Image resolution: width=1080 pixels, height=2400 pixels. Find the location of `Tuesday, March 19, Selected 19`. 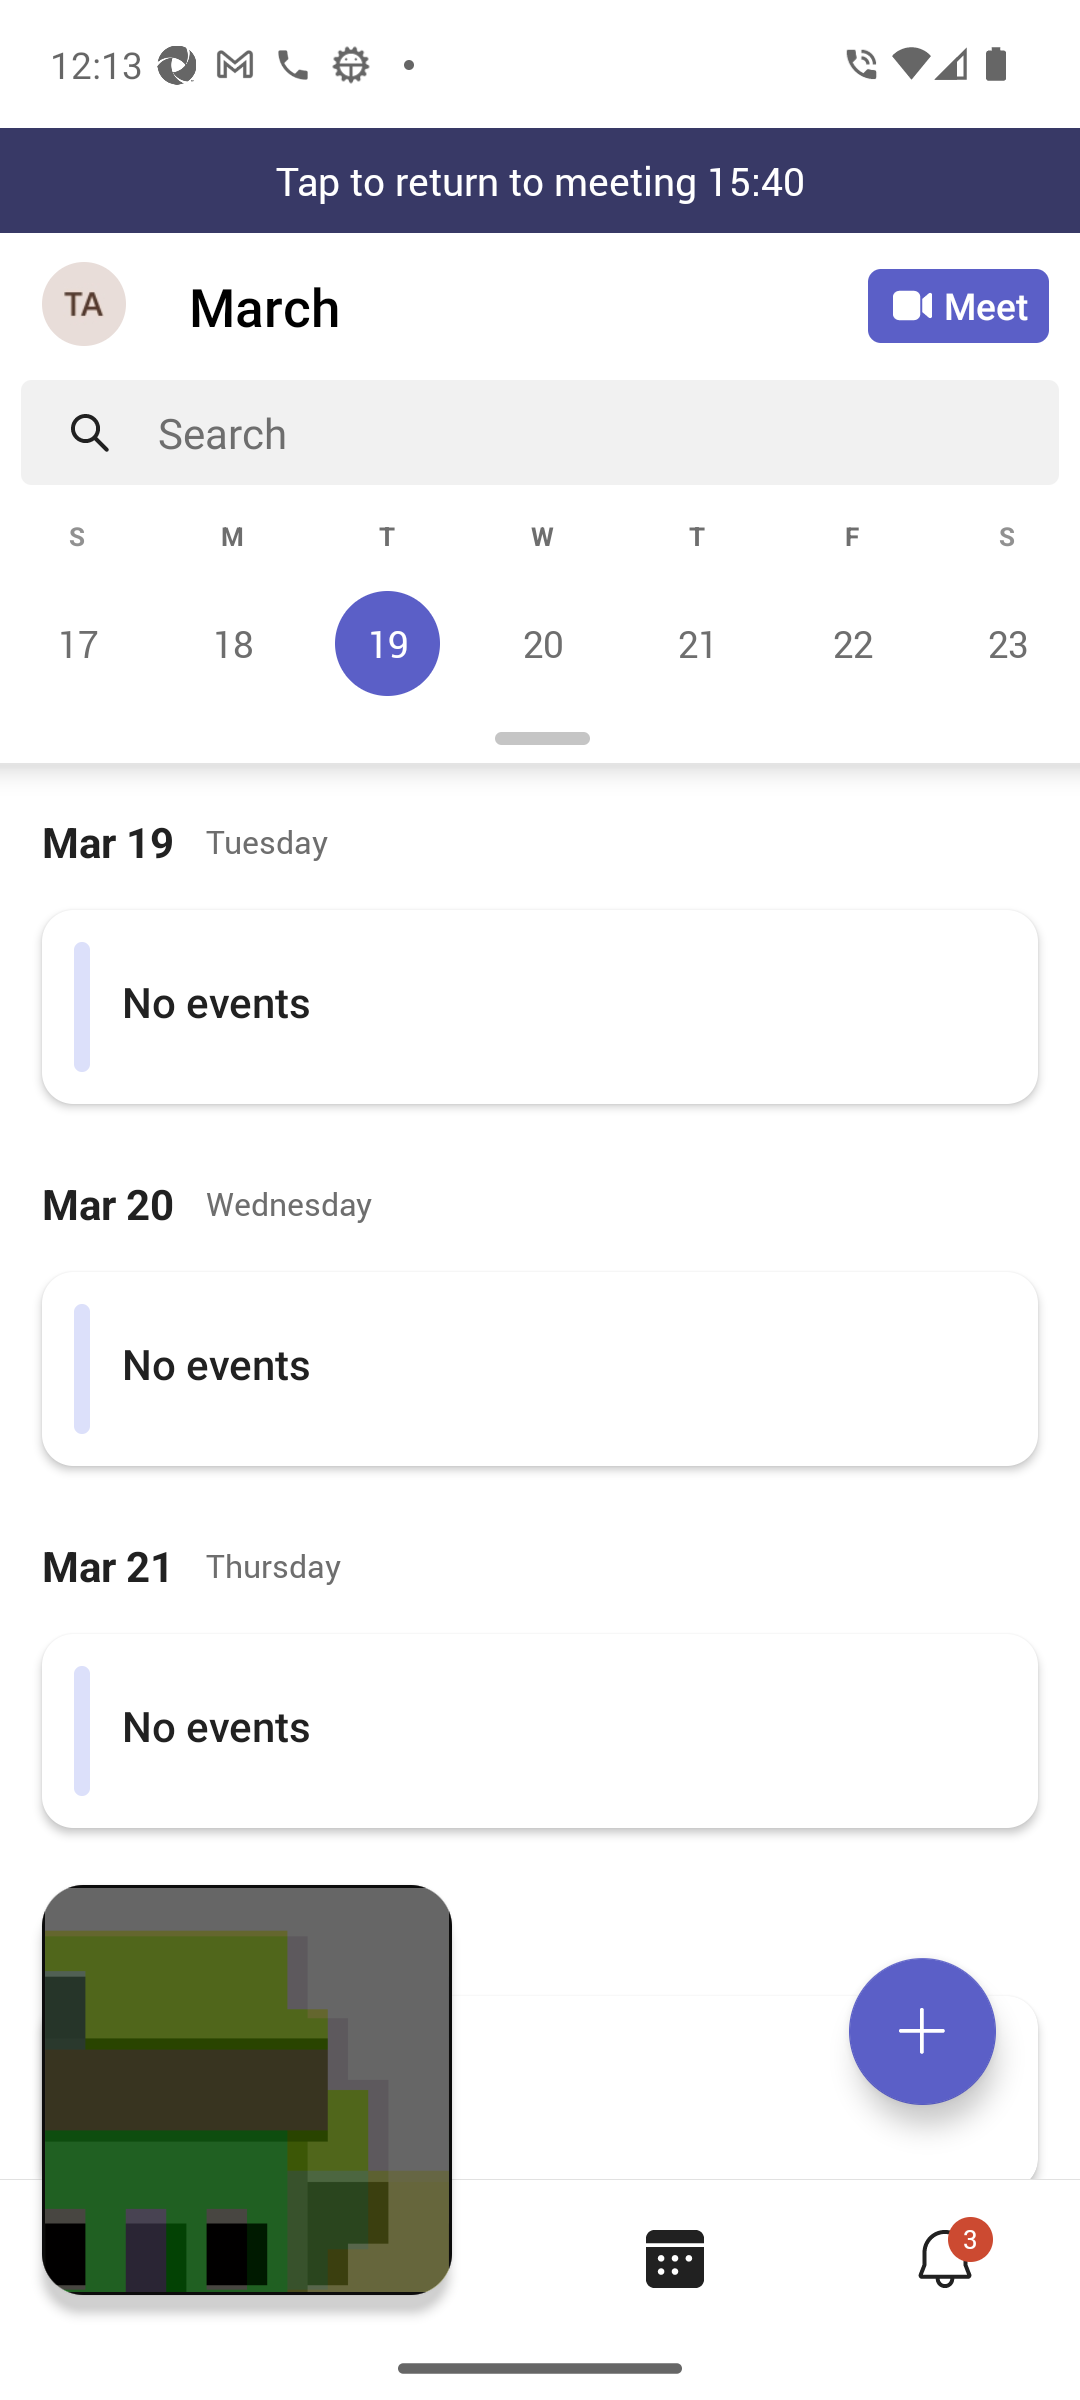

Tuesday, March 19, Selected 19 is located at coordinates (387, 643).